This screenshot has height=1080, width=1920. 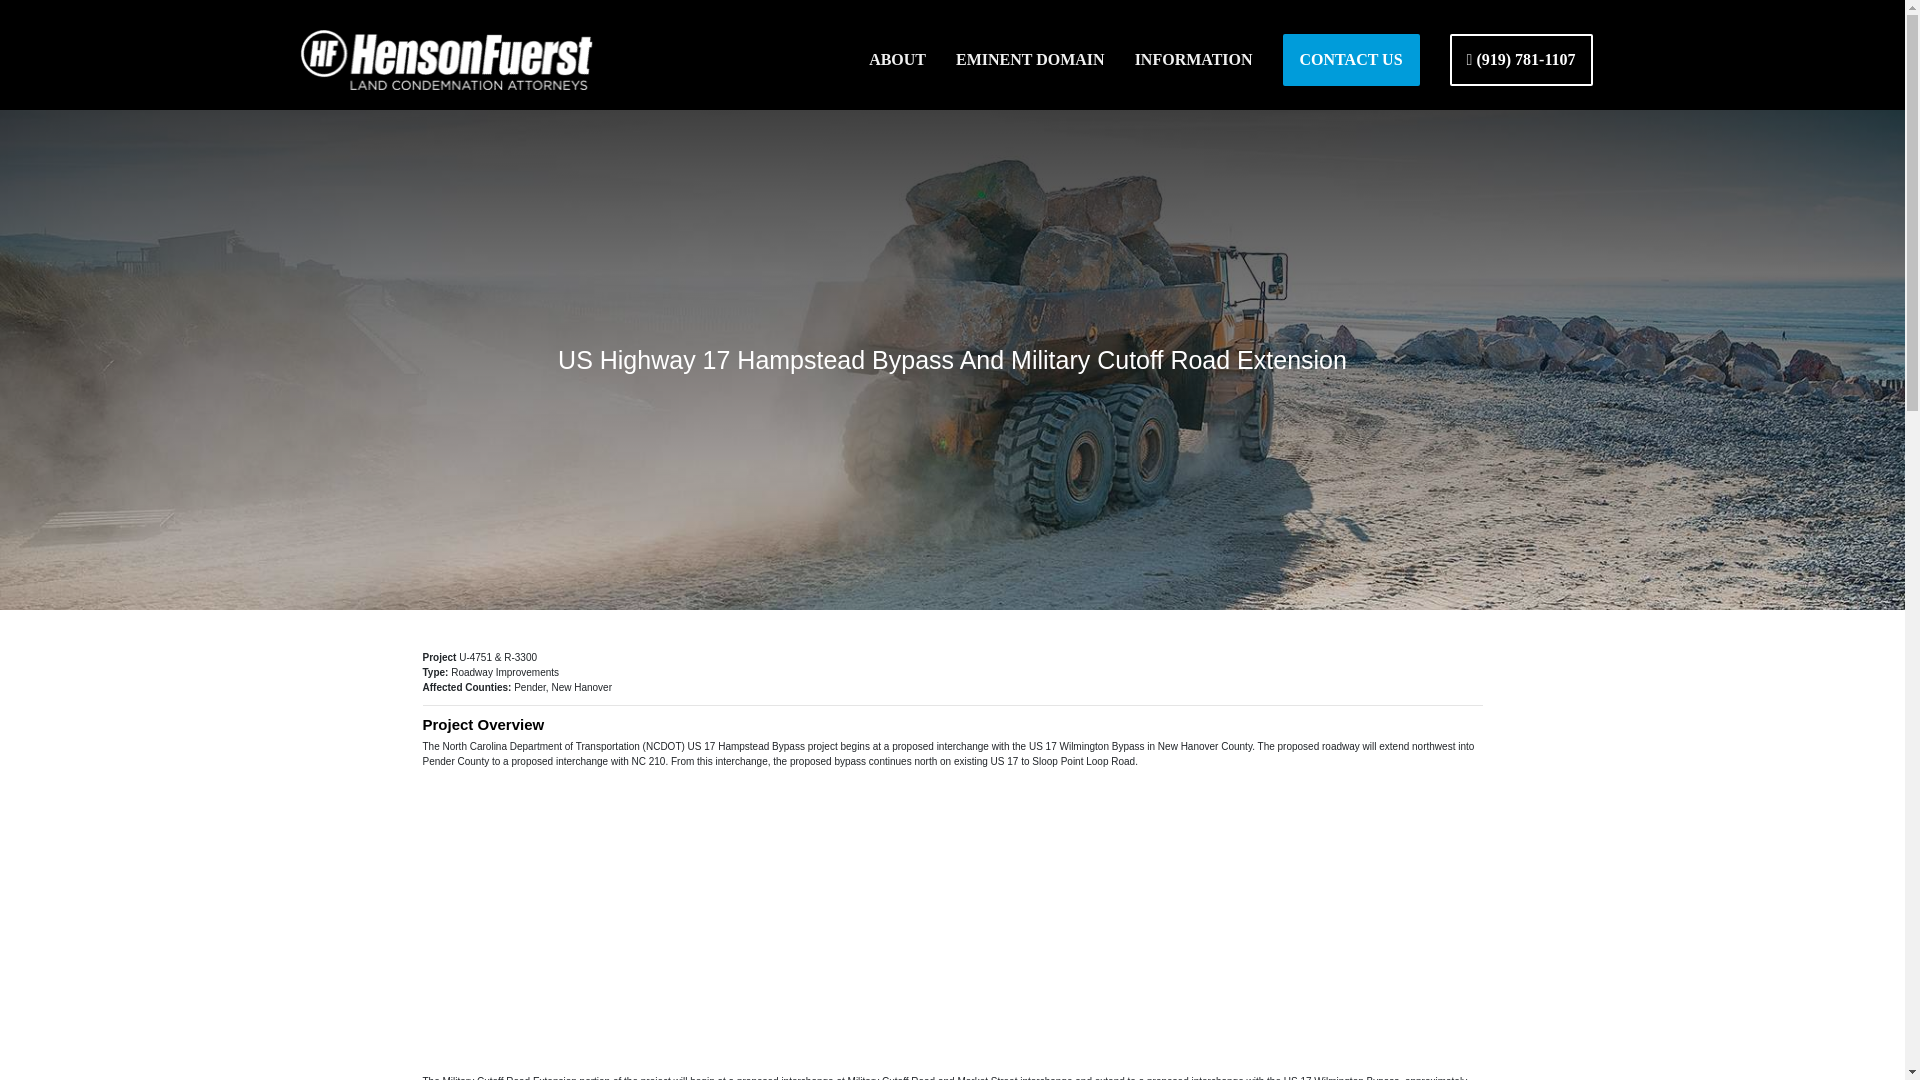 I want to click on EMINENT DOMAIN, so click(x=1030, y=60).